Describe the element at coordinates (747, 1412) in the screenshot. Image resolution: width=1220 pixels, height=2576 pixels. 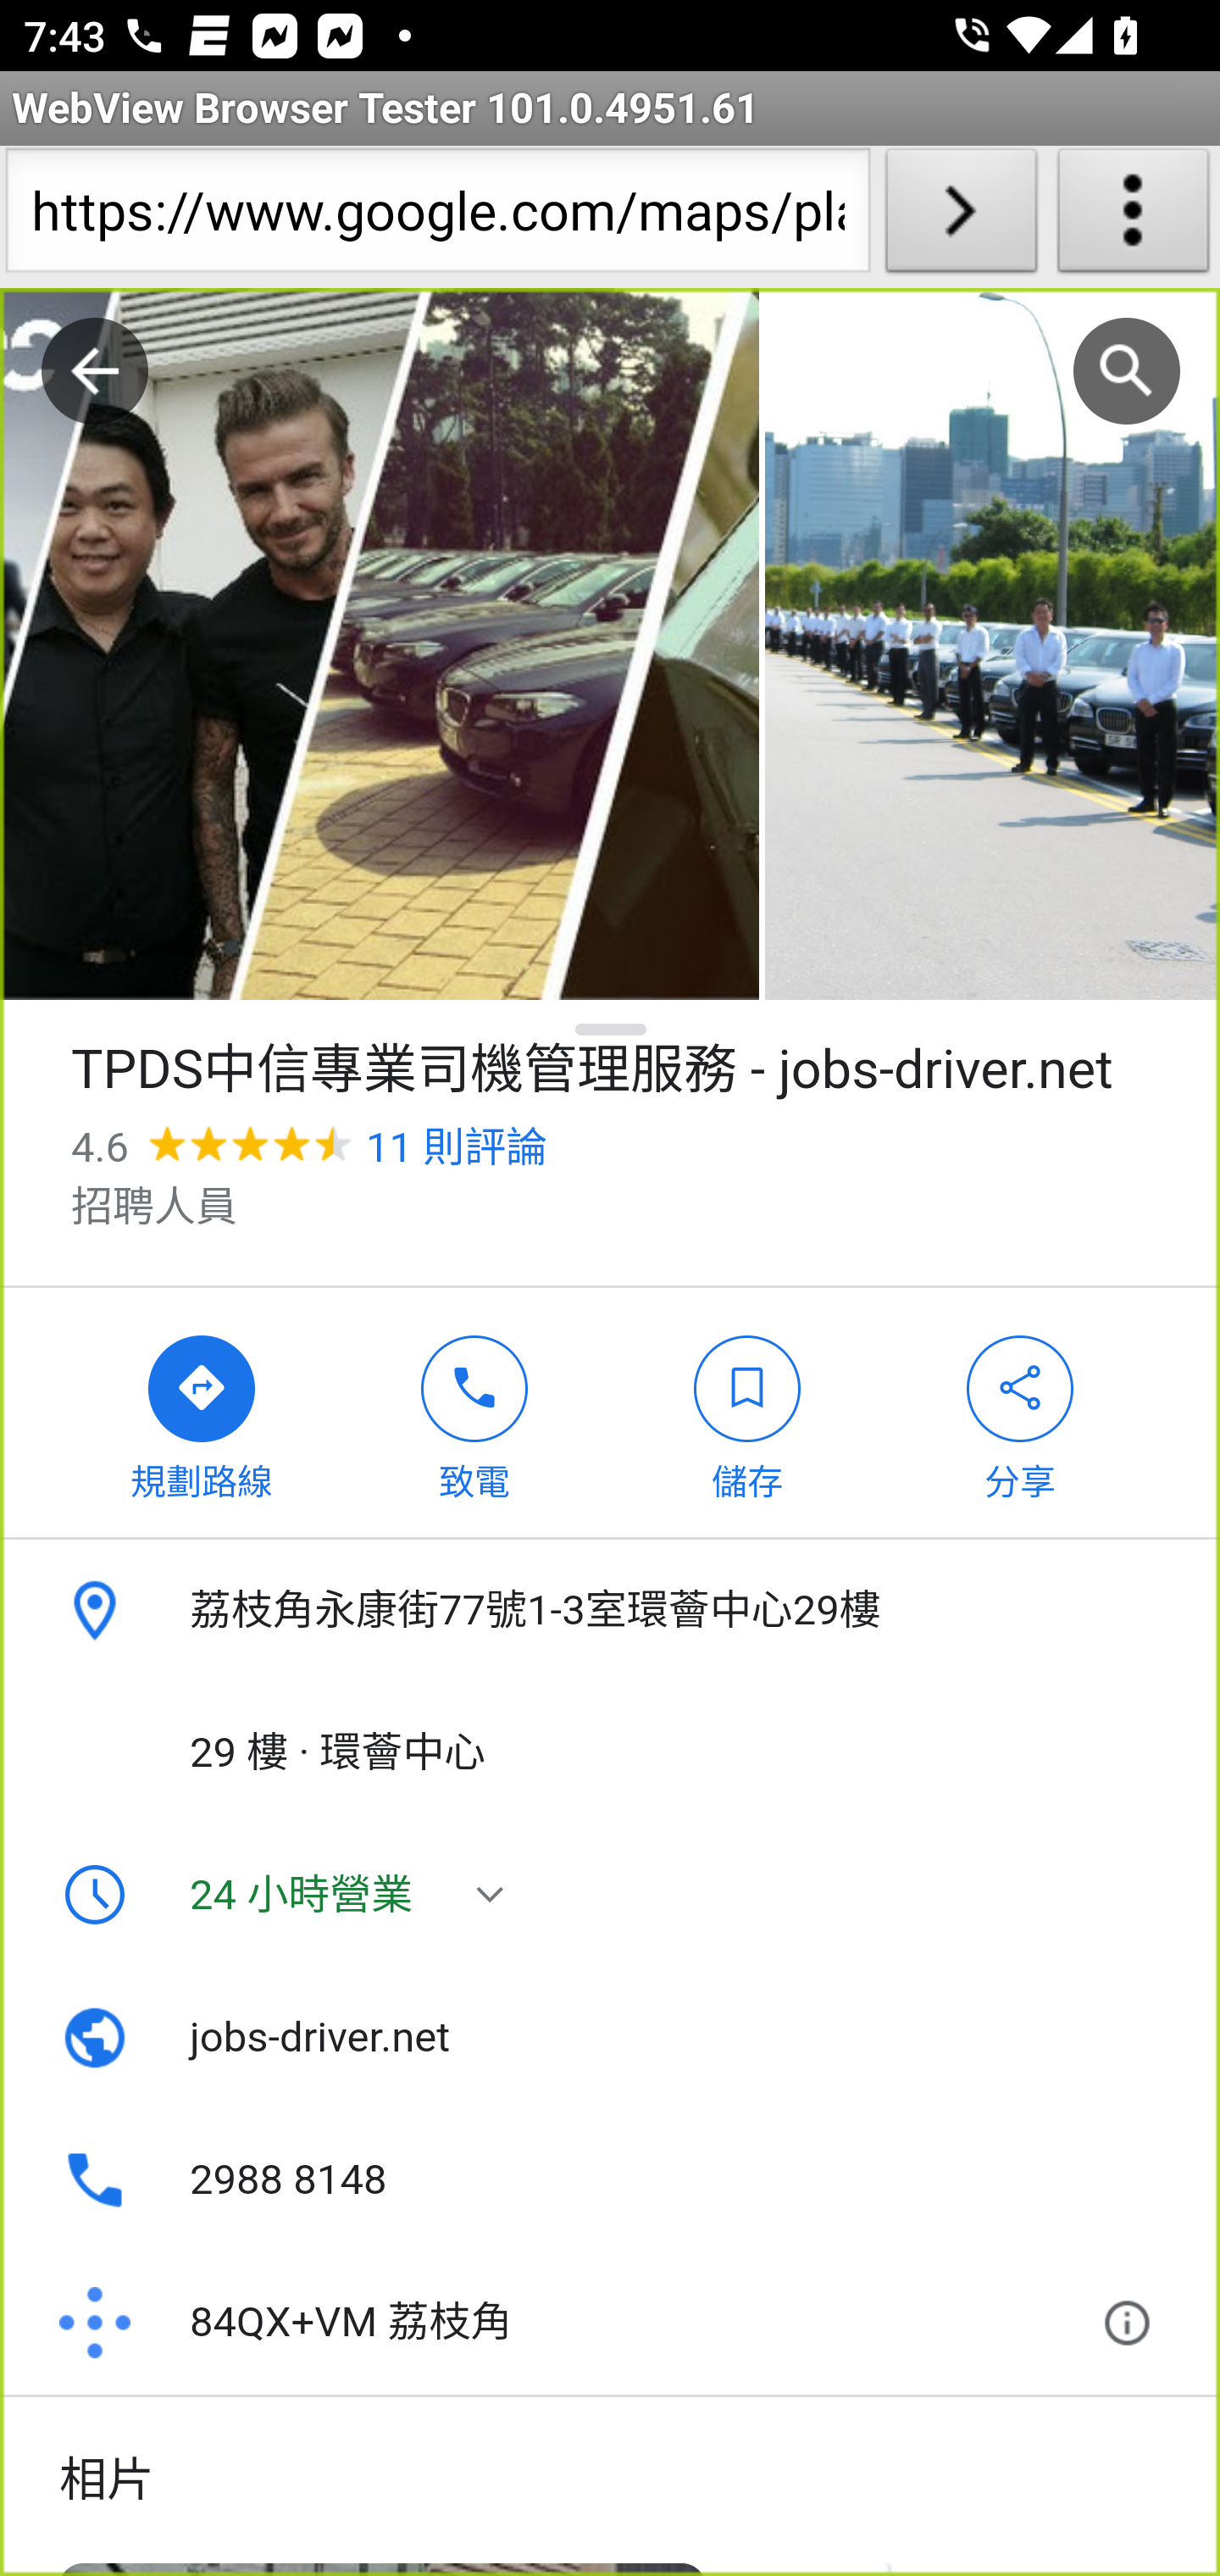
I see `將「TPDS中信專業司機管理服務 - jobs-driver.net」儲存至清單中` at that location.